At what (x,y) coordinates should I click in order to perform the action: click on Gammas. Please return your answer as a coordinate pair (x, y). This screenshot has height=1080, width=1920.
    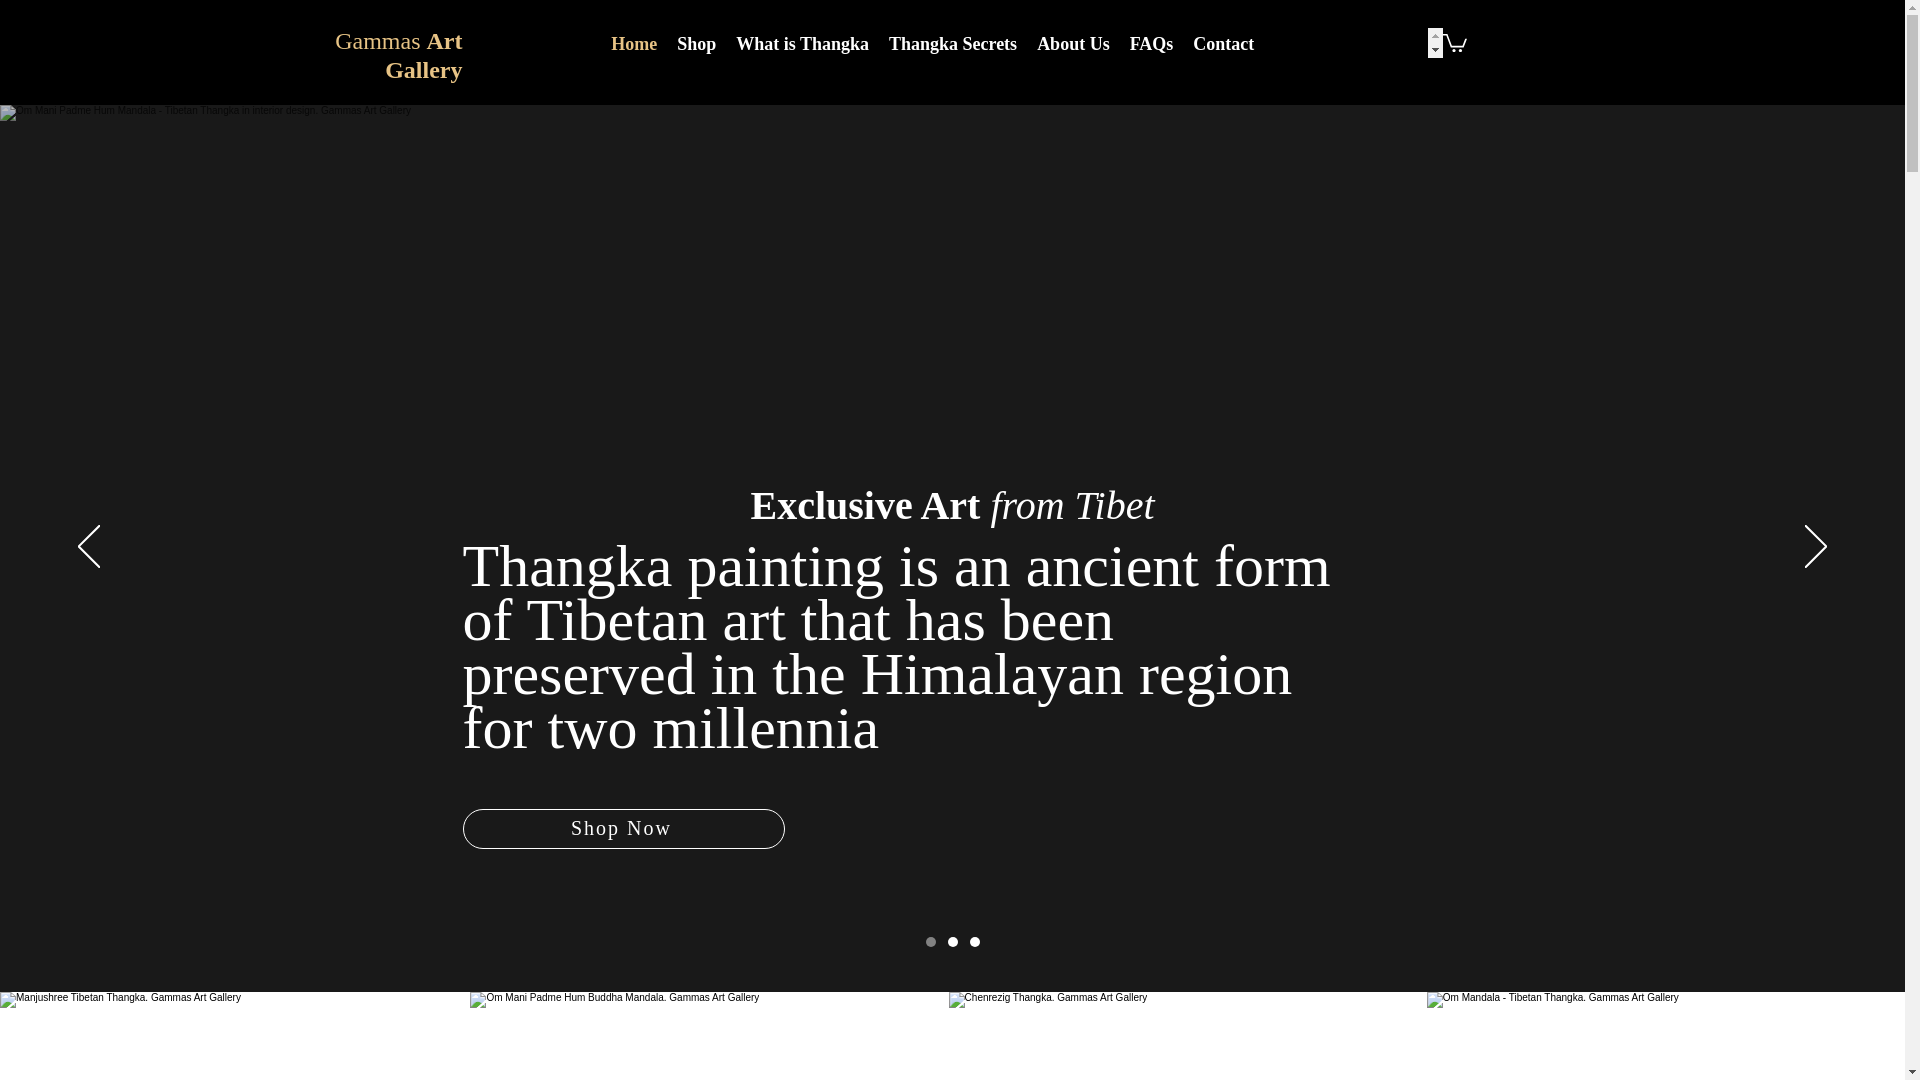
    Looking at the image, I should click on (380, 41).